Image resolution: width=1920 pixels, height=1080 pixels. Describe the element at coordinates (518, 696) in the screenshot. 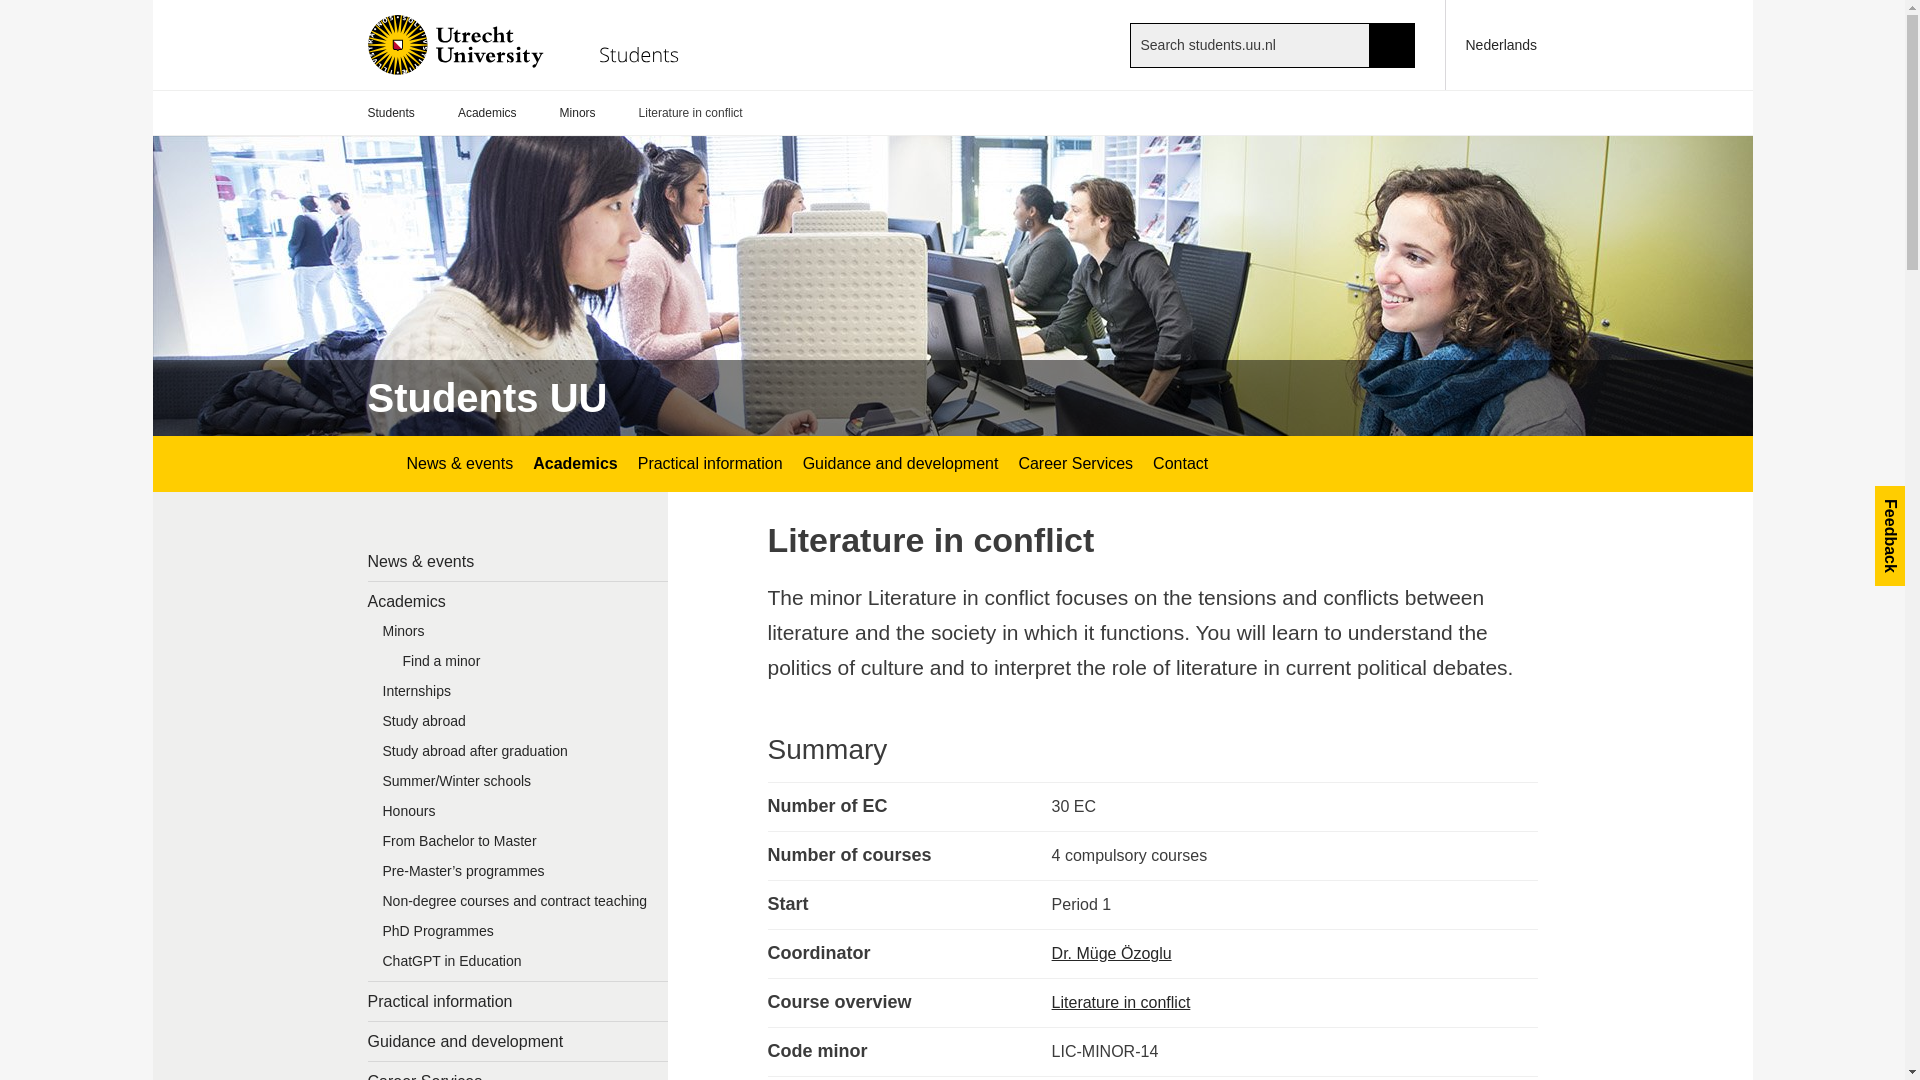

I see `Internships` at that location.